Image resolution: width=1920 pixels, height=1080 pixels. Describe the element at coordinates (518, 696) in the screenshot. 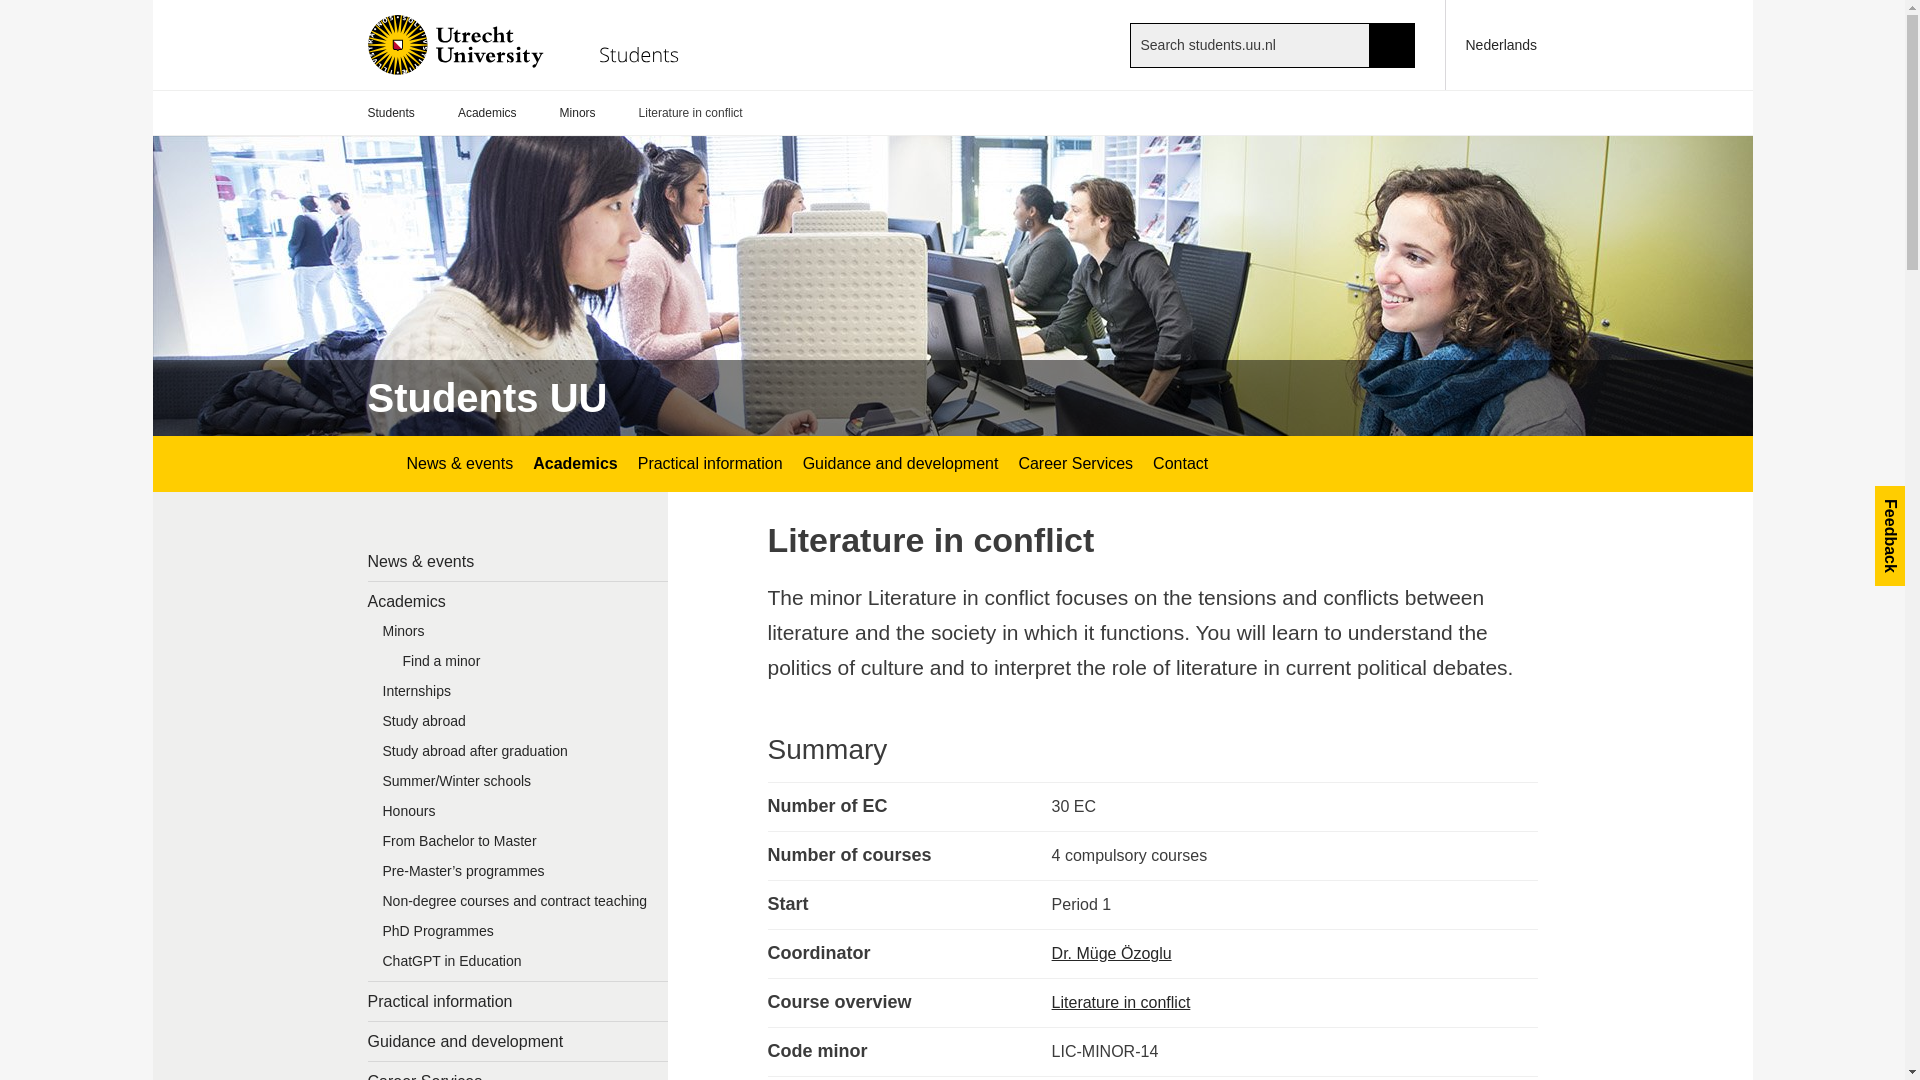

I see `Internships` at that location.